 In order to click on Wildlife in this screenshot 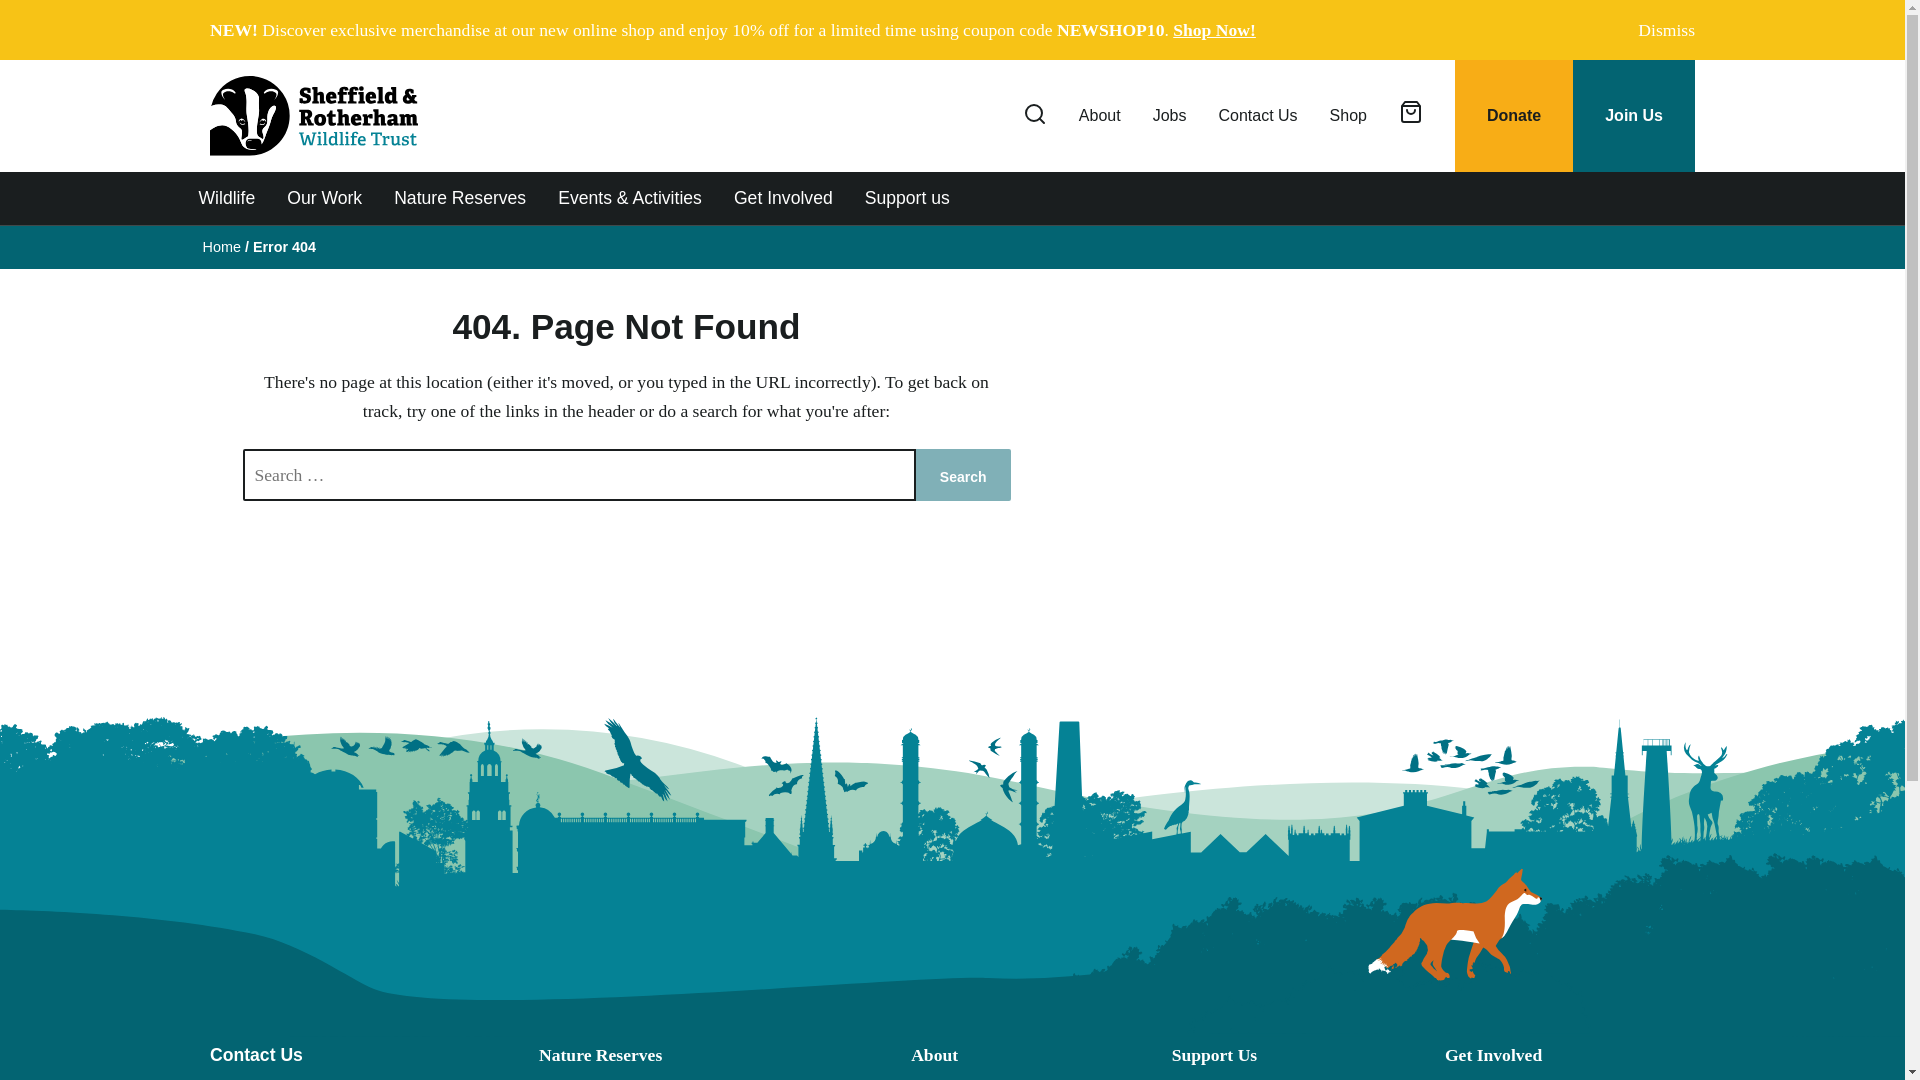, I will do `click(226, 197)`.